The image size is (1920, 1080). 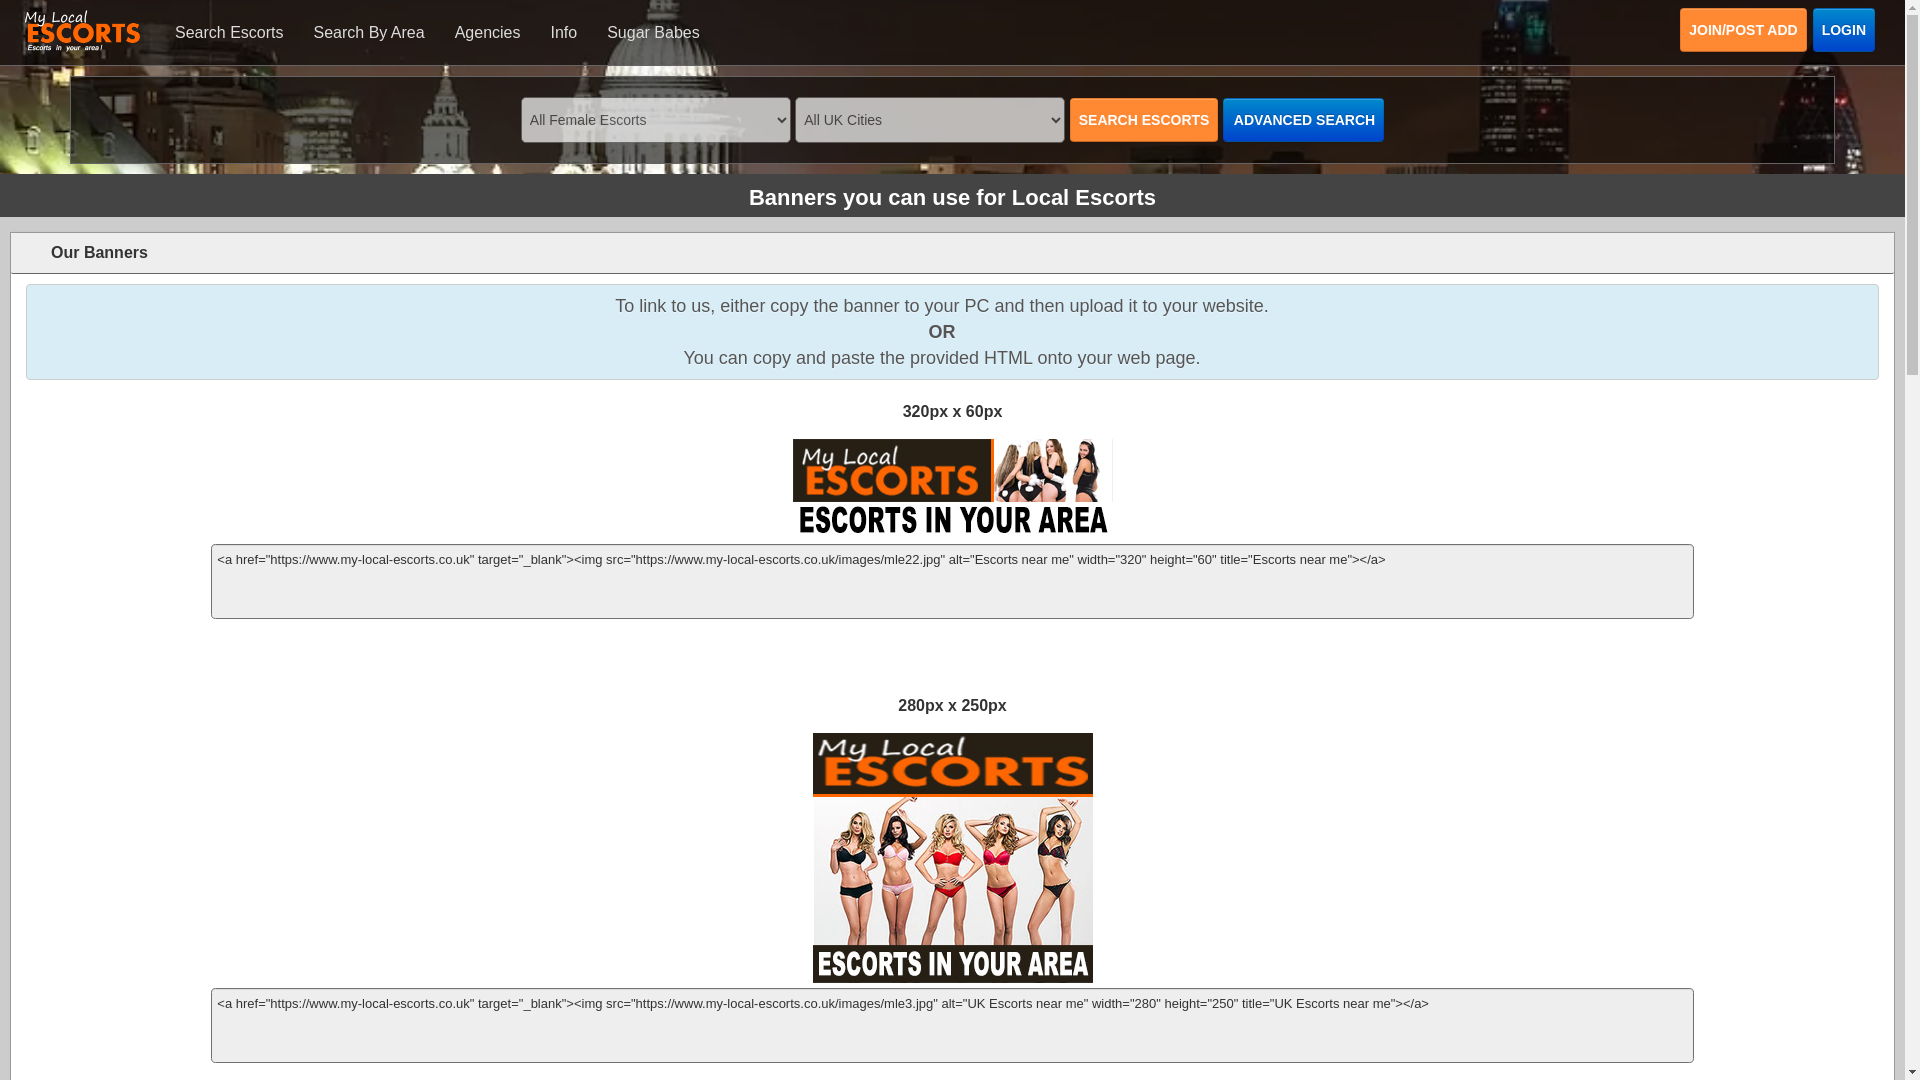 What do you see at coordinates (228, 32) in the screenshot?
I see `Search Escorts` at bounding box center [228, 32].